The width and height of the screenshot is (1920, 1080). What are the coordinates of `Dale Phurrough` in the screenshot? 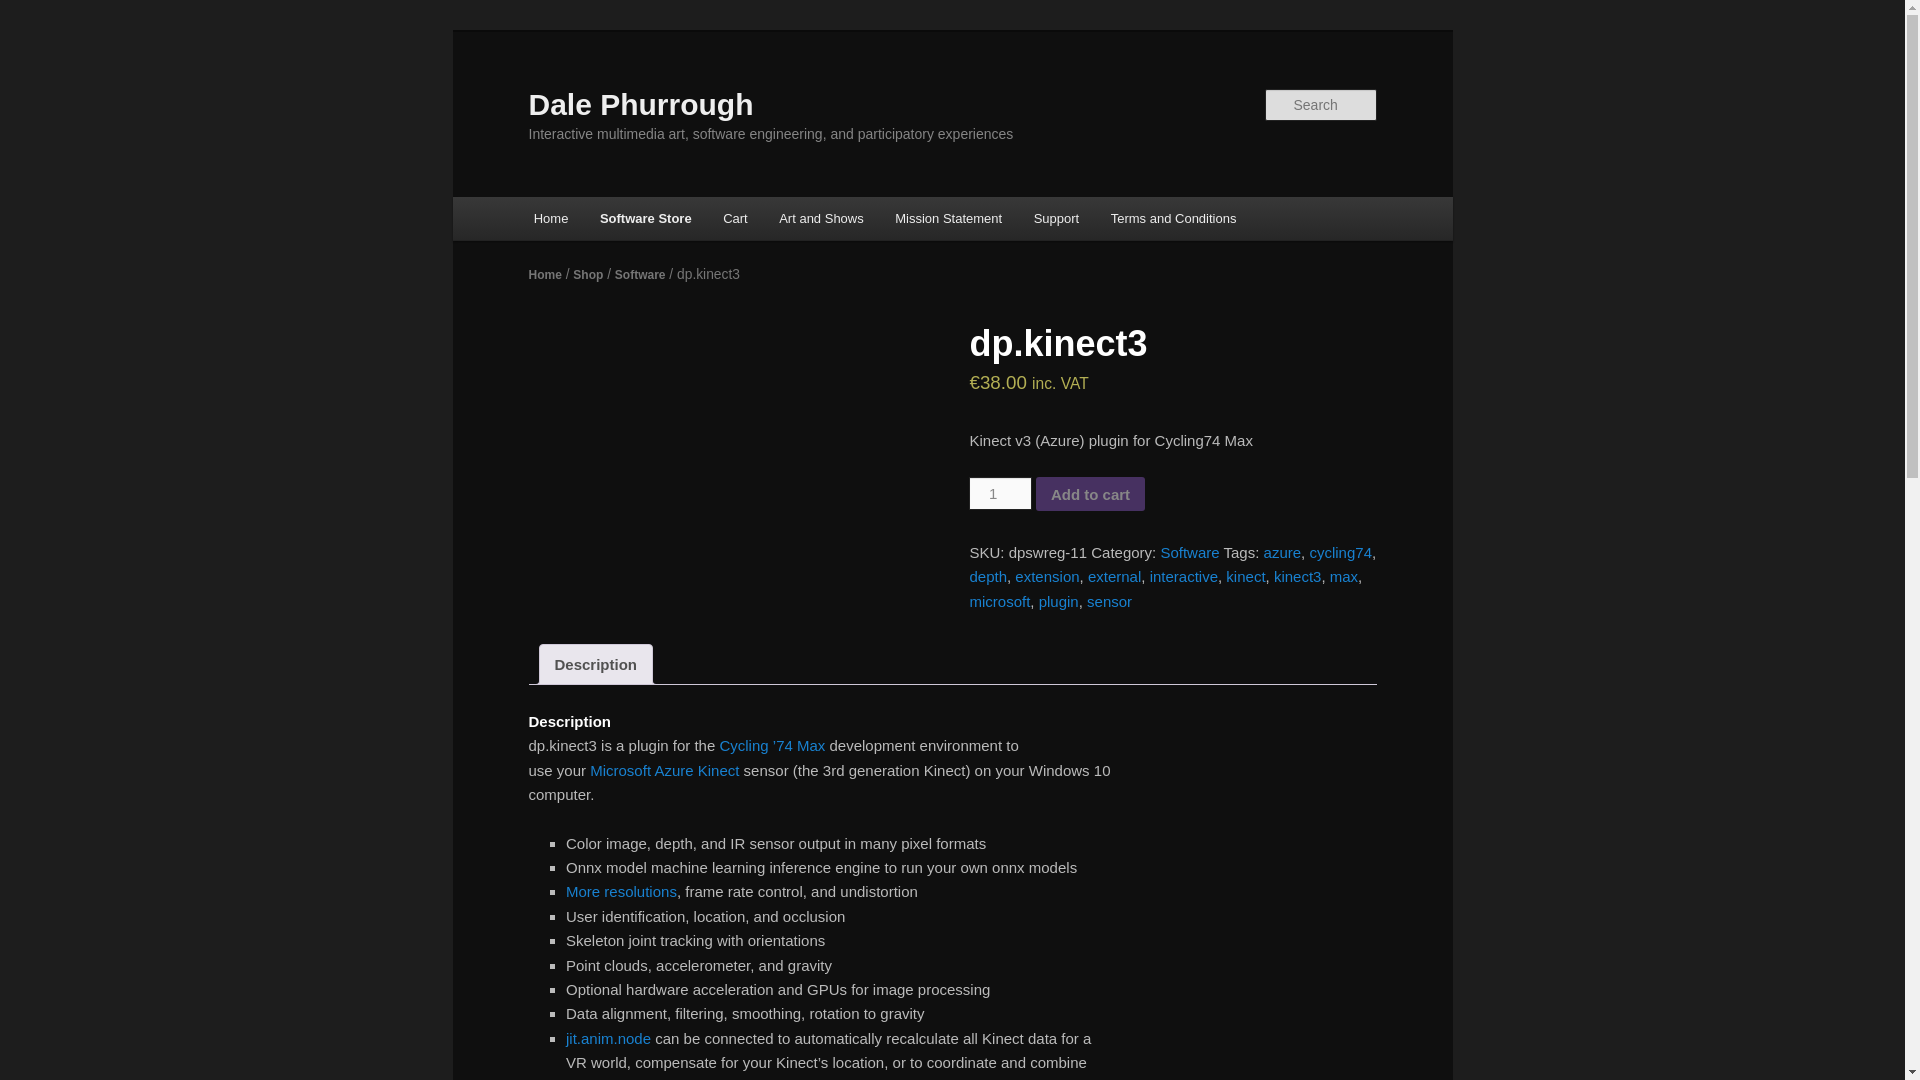 It's located at (640, 104).